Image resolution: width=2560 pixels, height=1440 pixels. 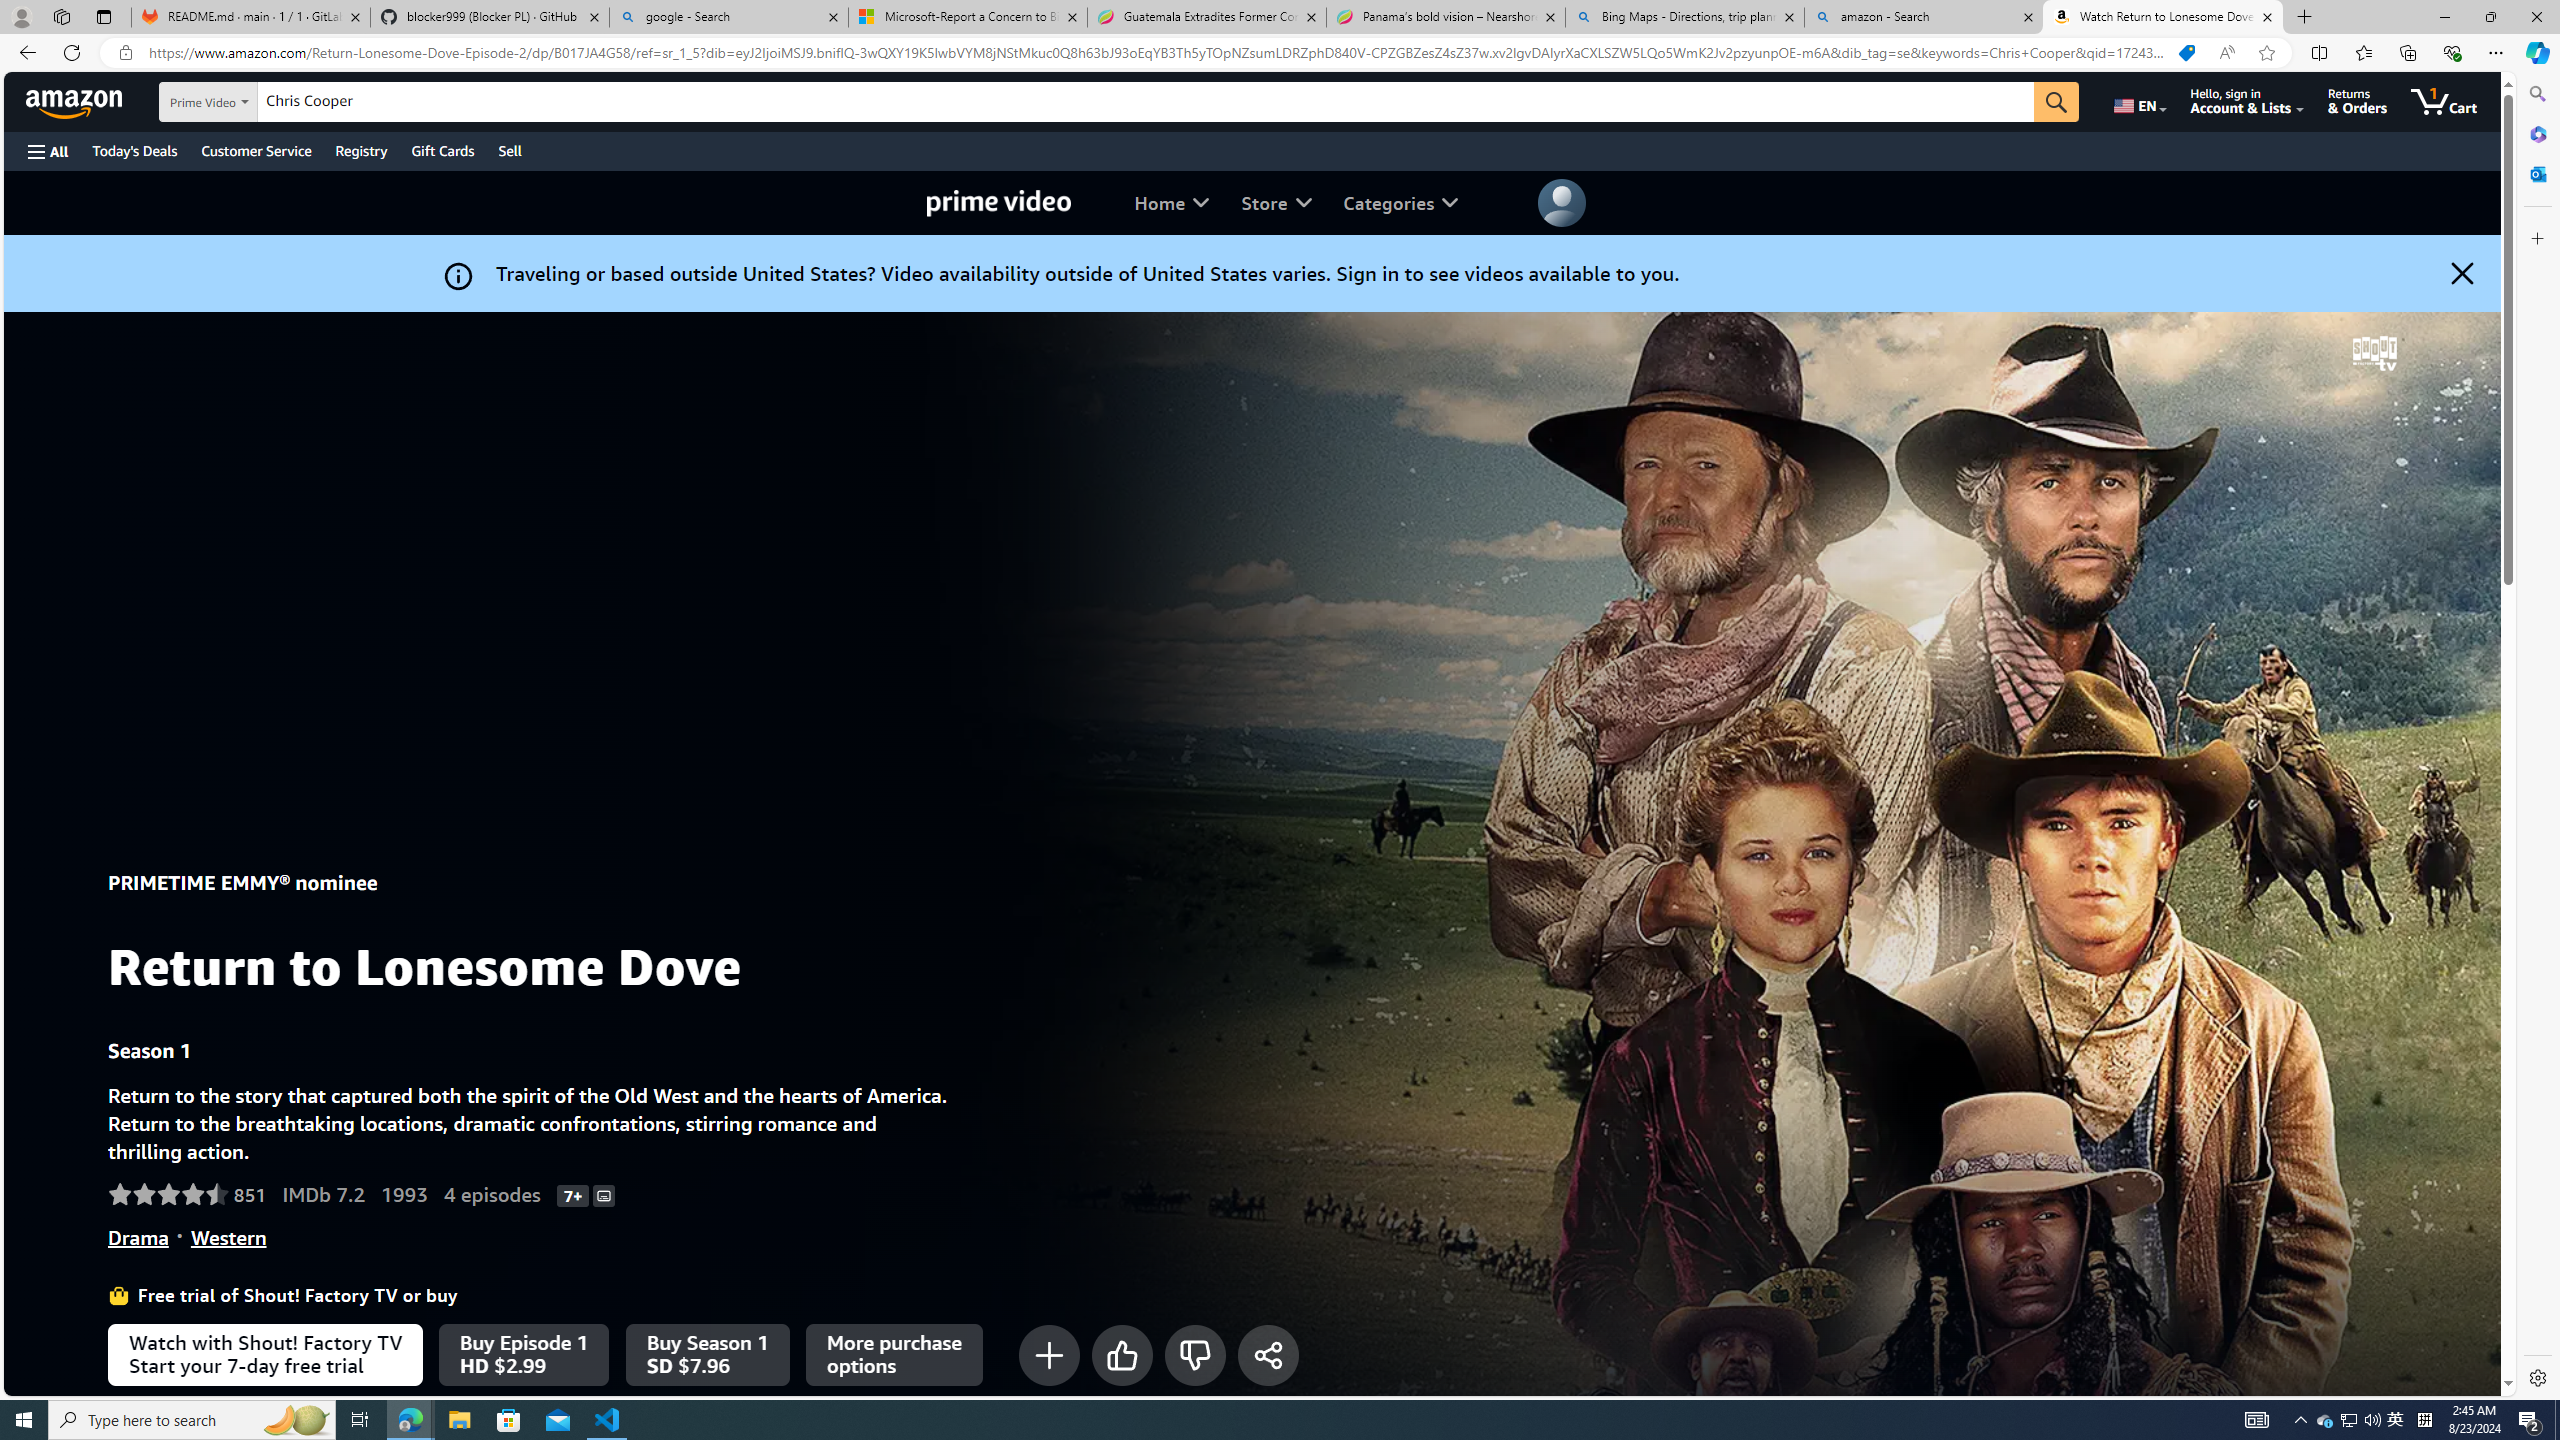 I want to click on Add to Watchlist, so click(x=1049, y=1354).